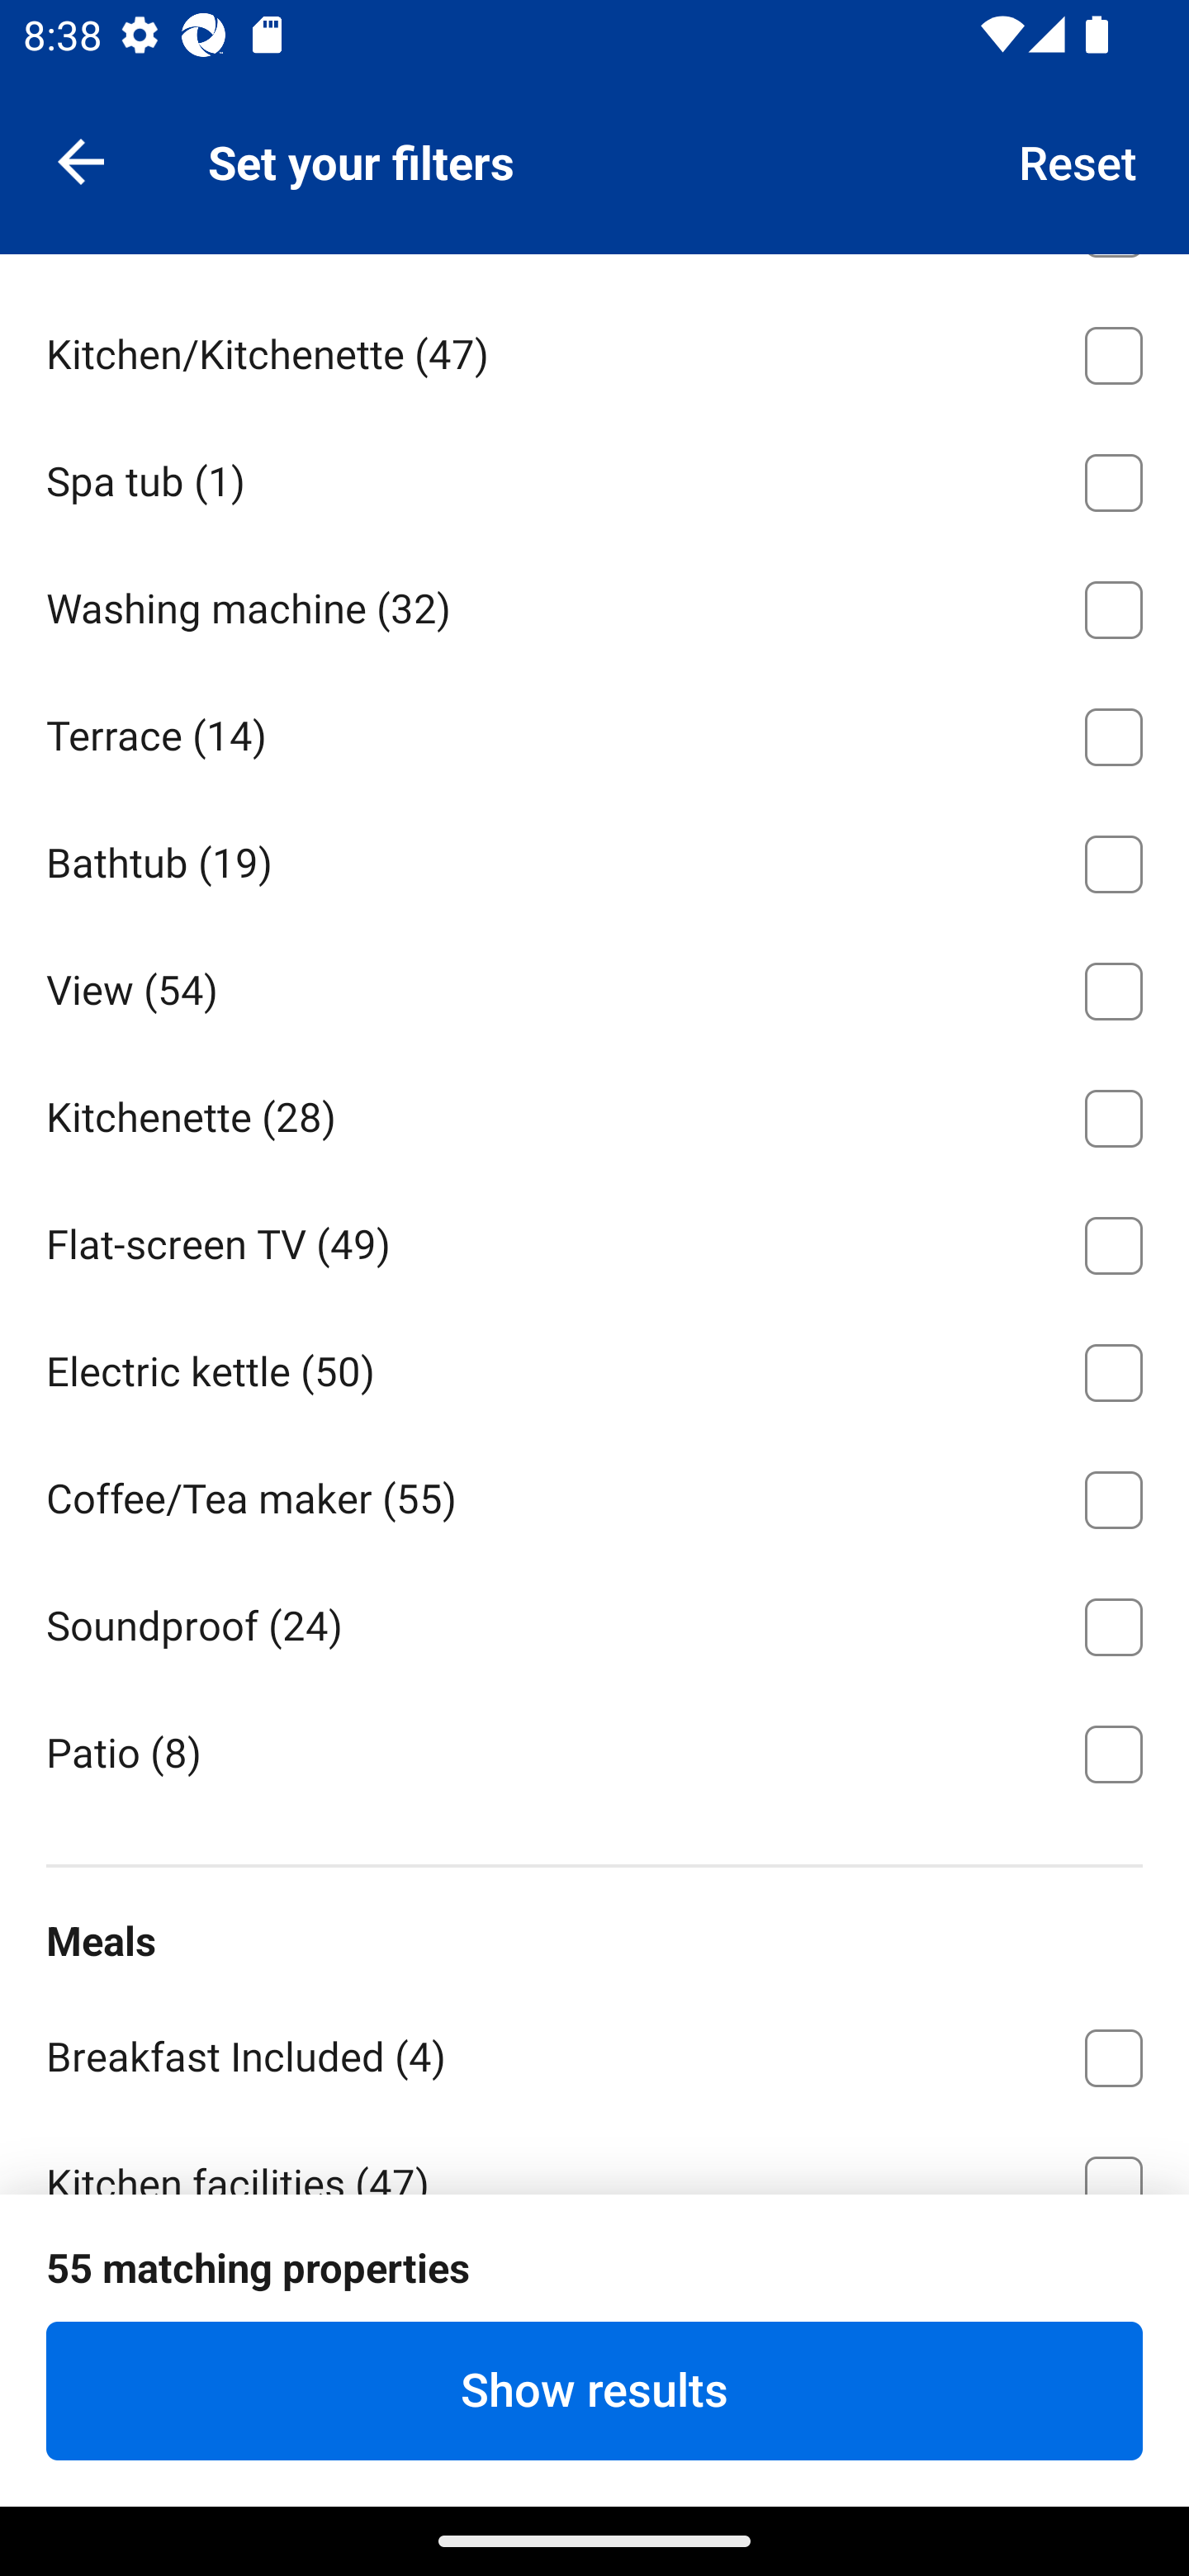 Image resolution: width=1189 pixels, height=2576 pixels. Describe the element at coordinates (594, 1622) in the screenshot. I see `Soundproof ⁦(24)` at that location.